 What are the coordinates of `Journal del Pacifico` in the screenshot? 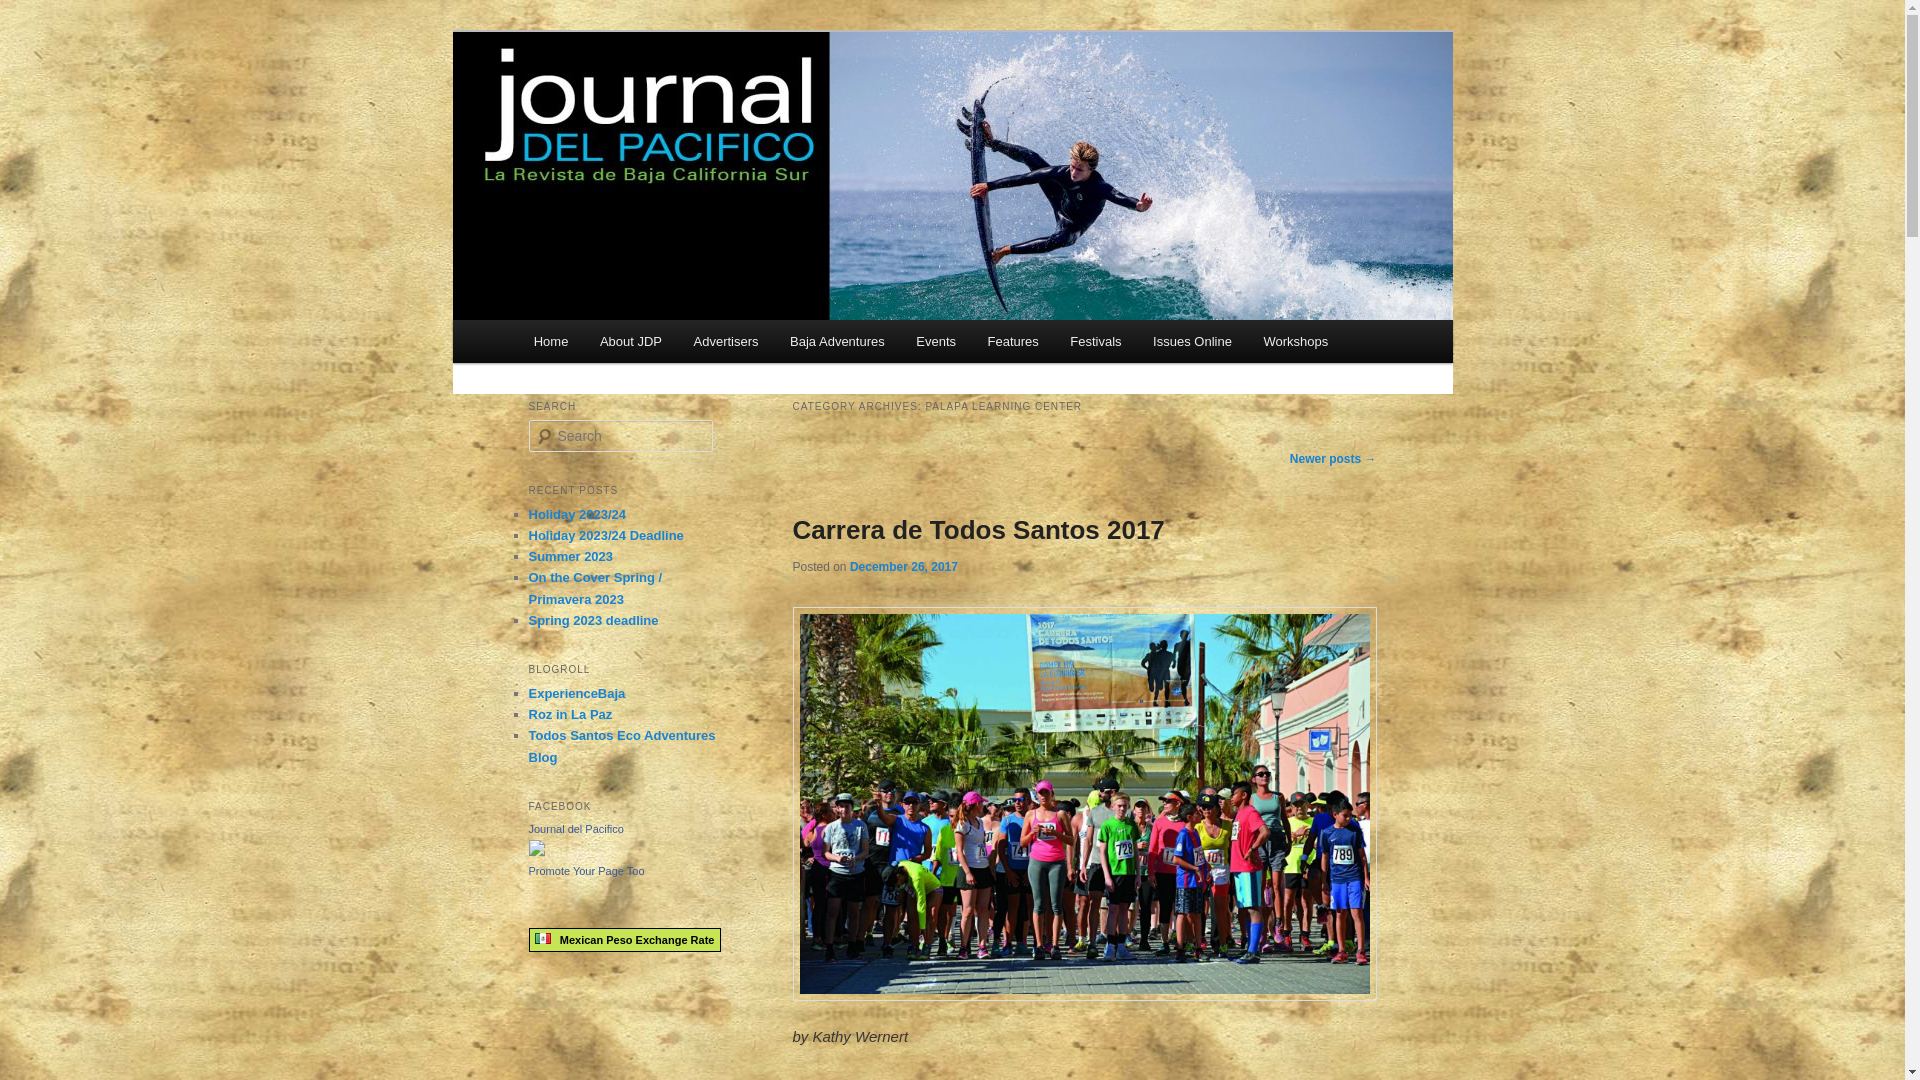 It's located at (536, 851).